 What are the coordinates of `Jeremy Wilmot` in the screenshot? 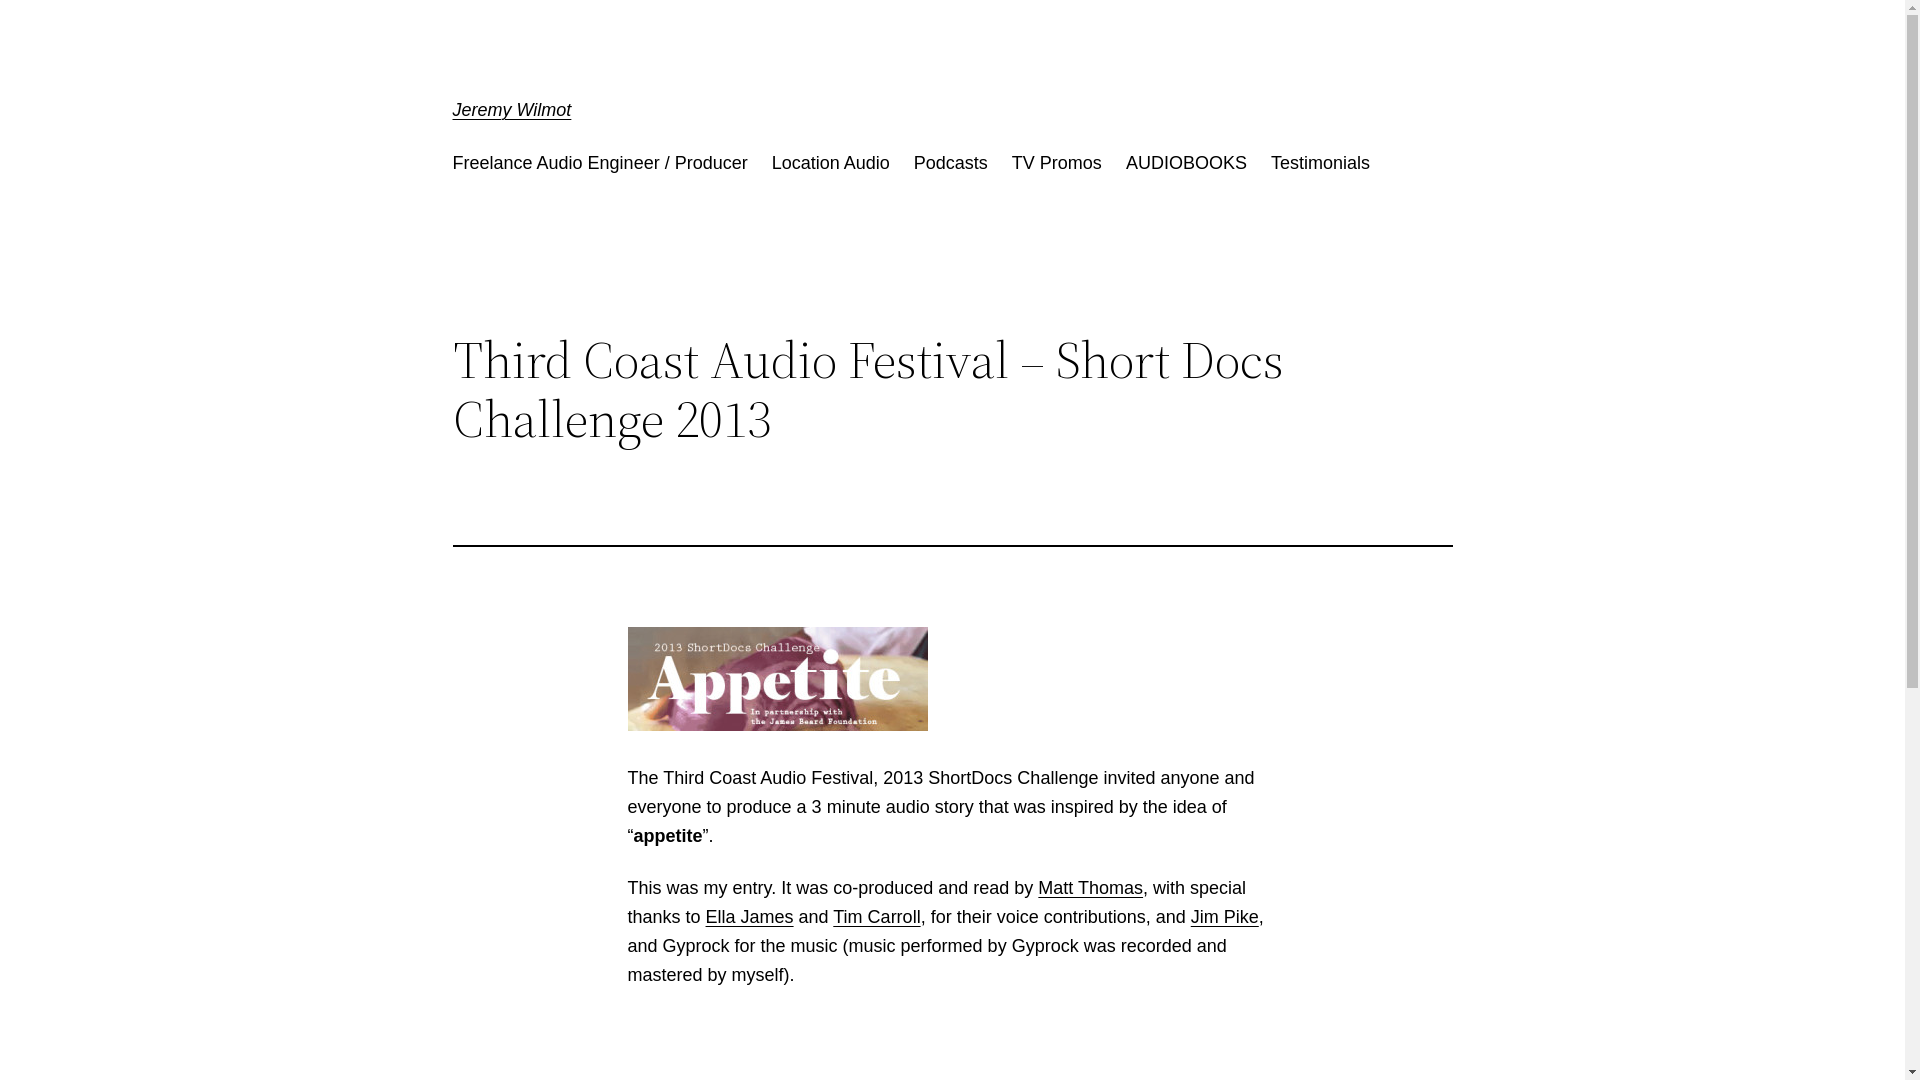 It's located at (512, 110).